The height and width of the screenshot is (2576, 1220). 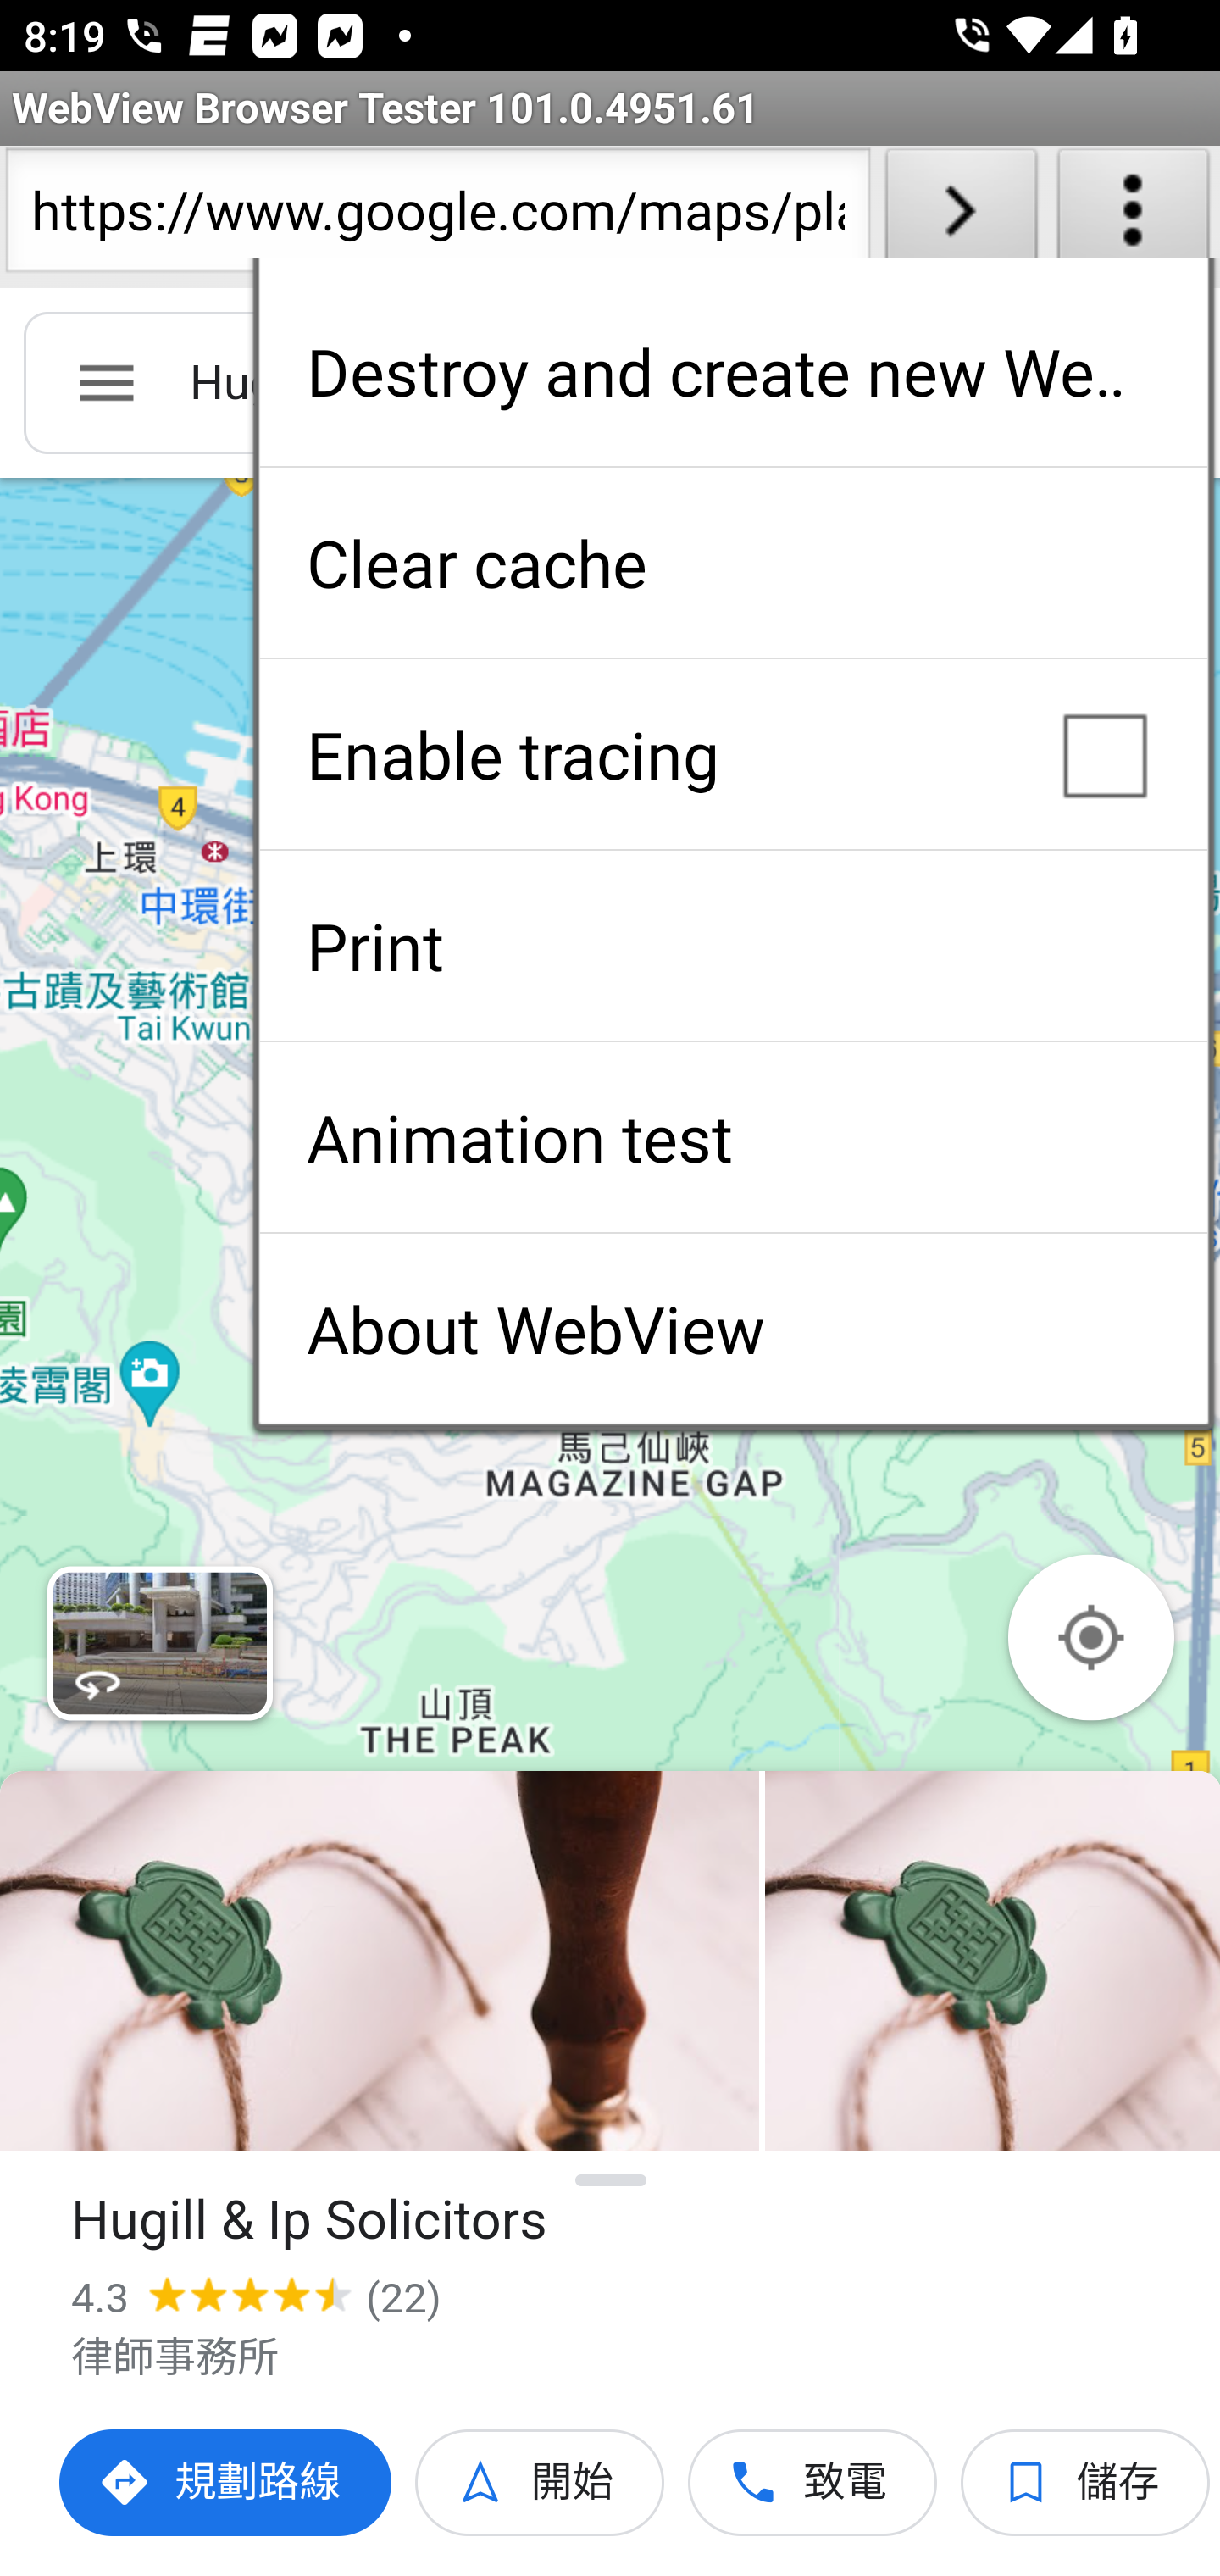 I want to click on Clear cache, so click(x=733, y=563).